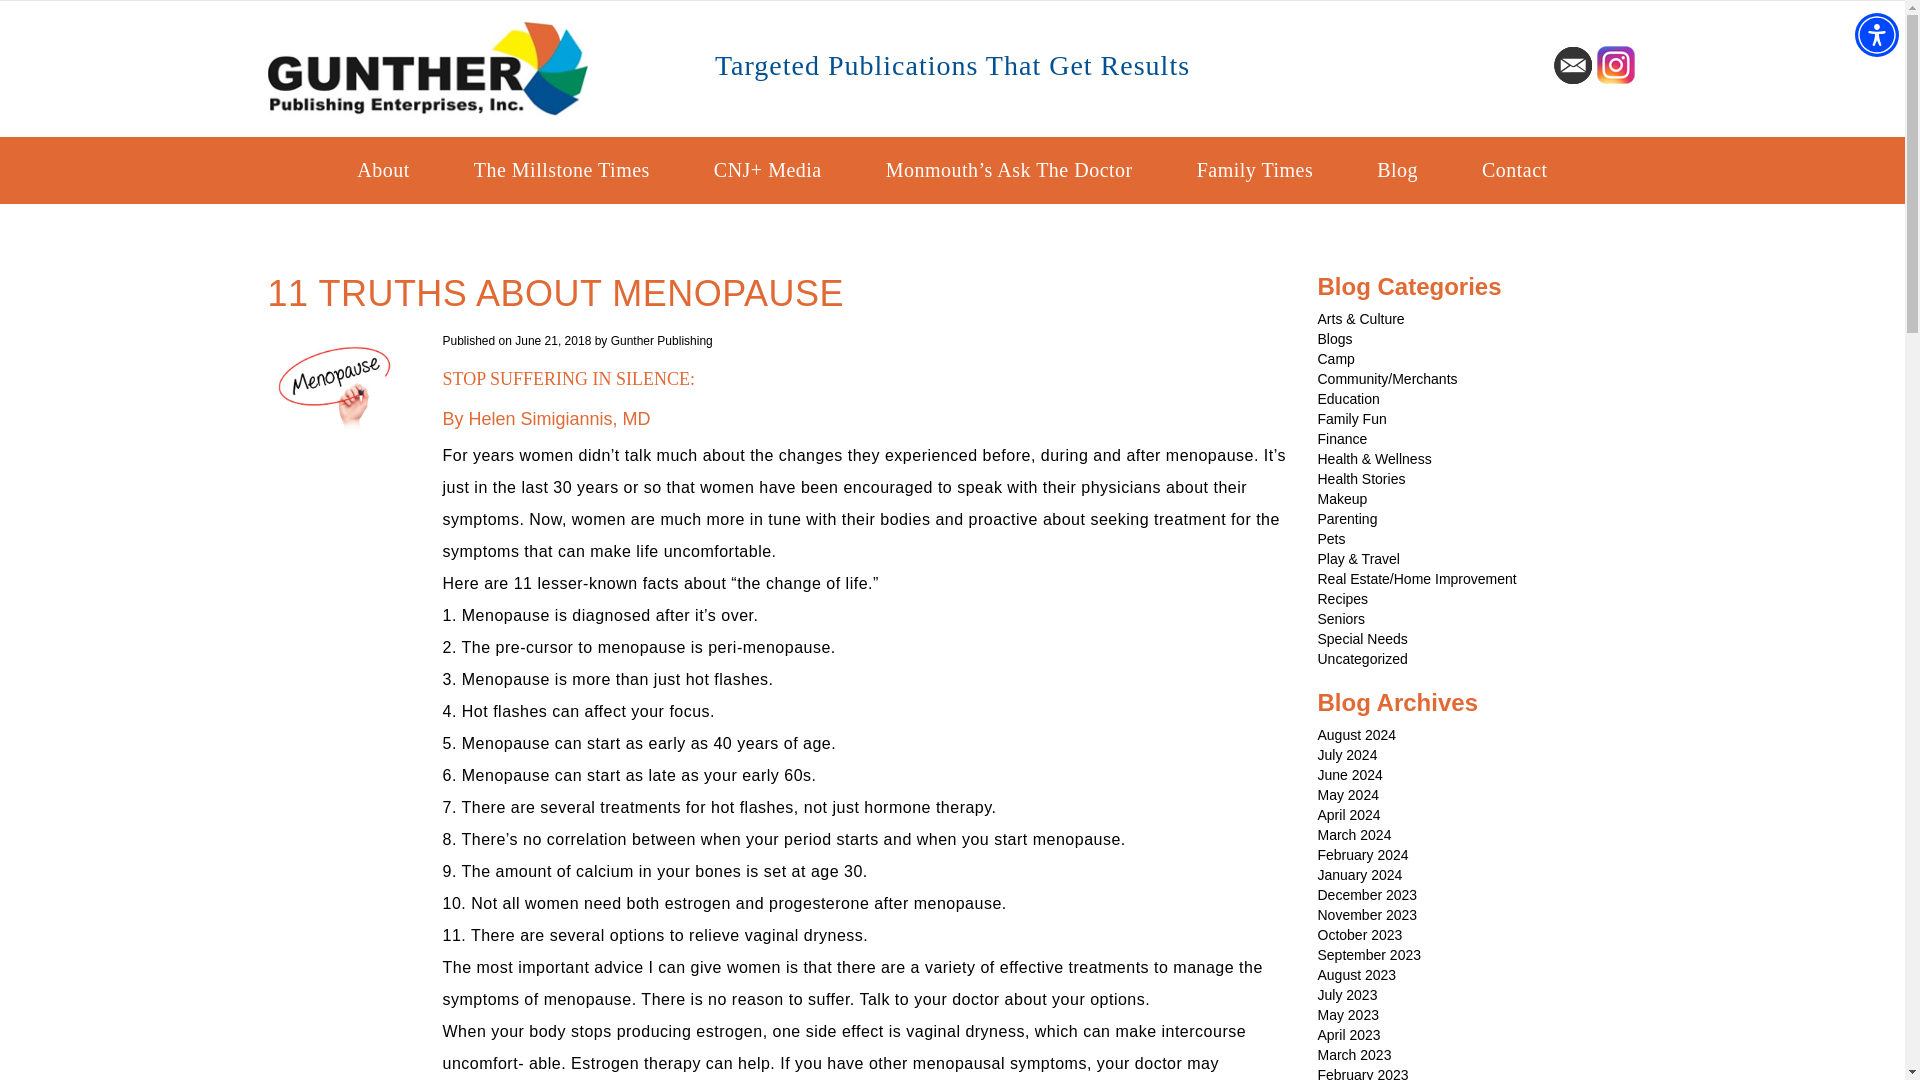  Describe the element at coordinates (382, 170) in the screenshot. I see `About` at that location.